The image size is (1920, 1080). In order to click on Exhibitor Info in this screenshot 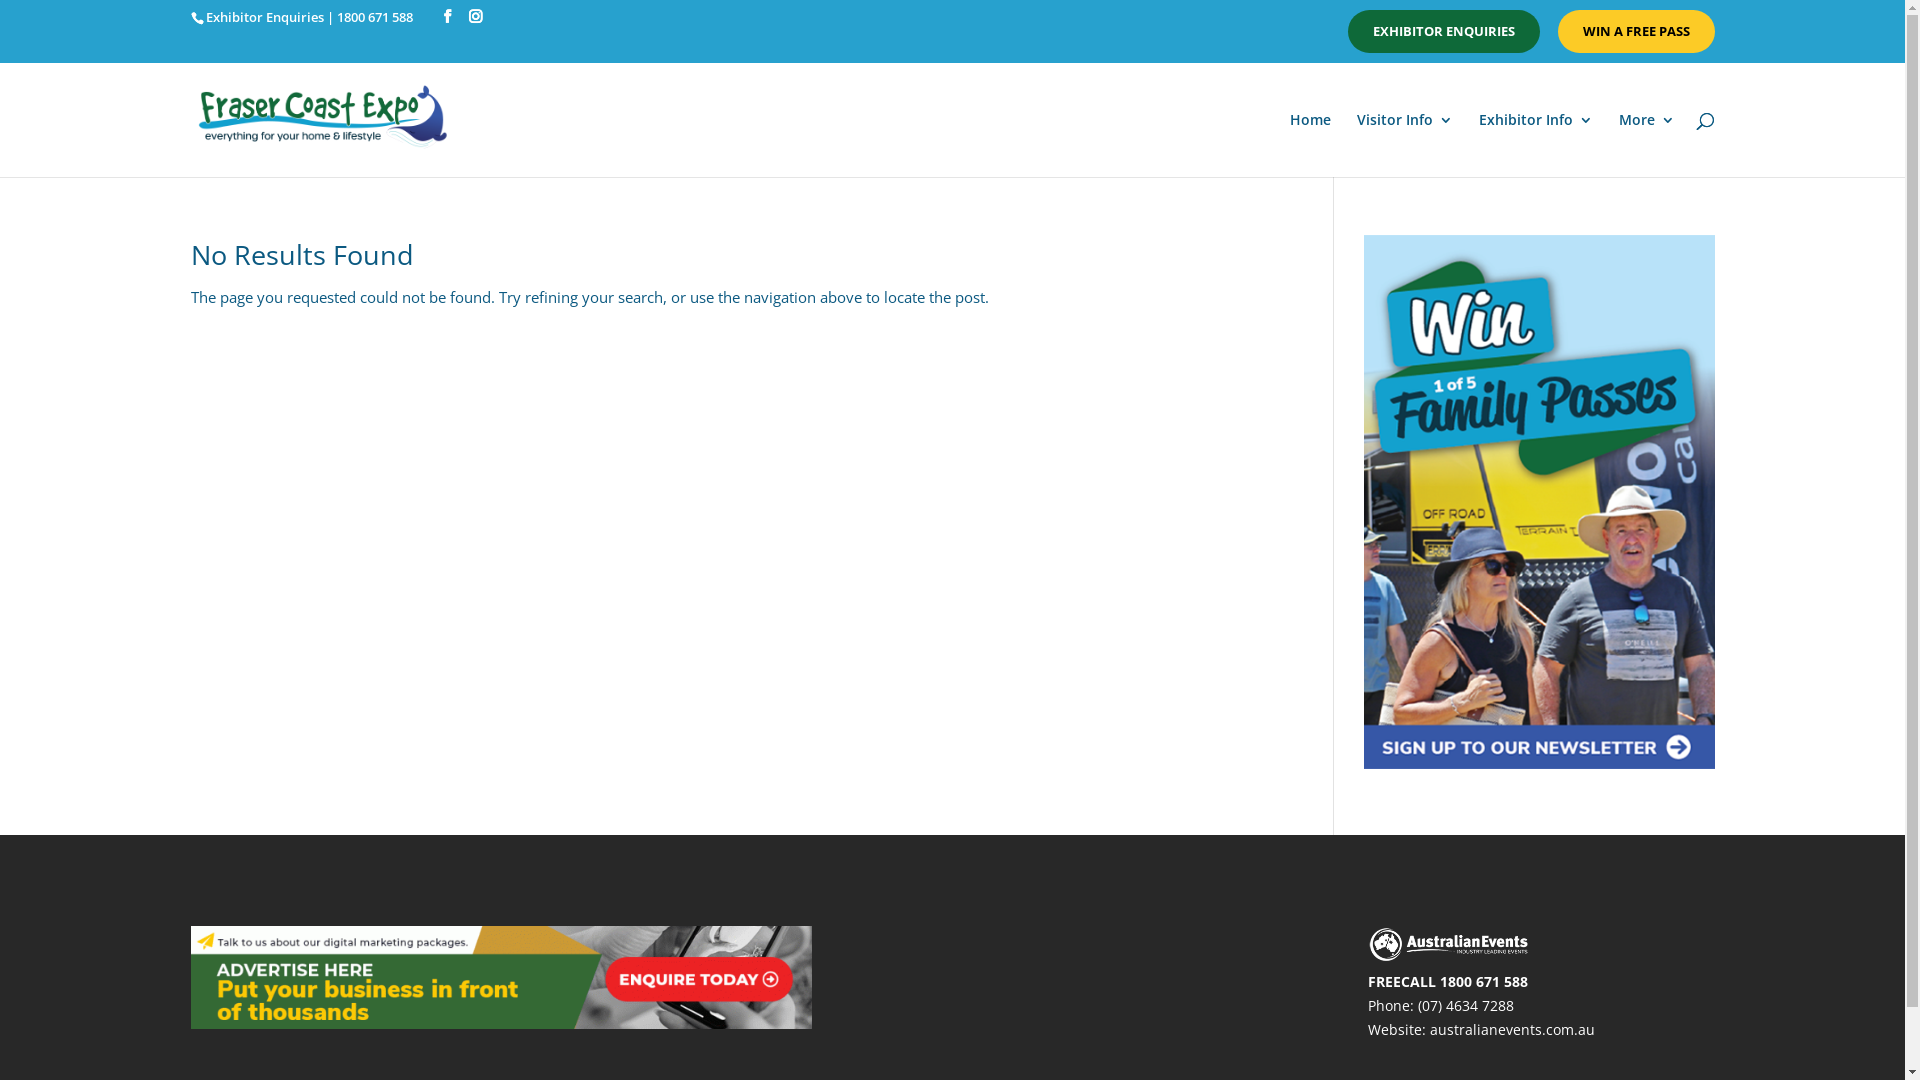, I will do `click(1535, 145)`.